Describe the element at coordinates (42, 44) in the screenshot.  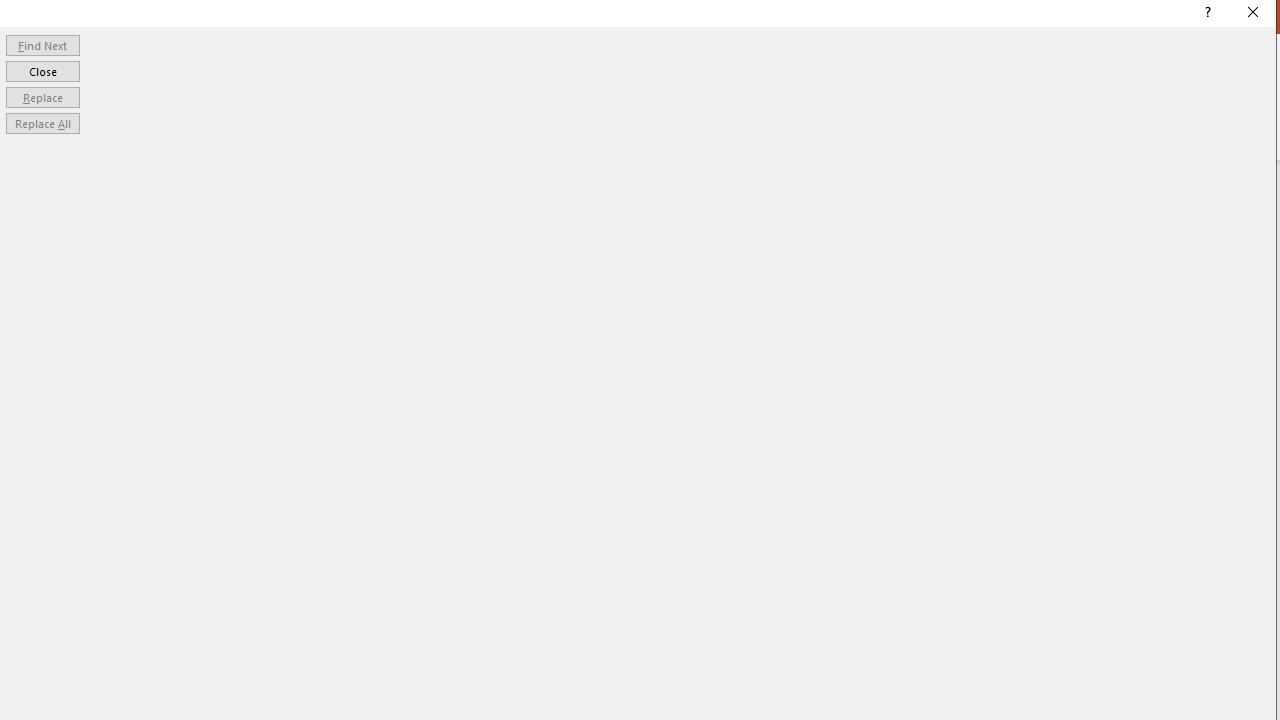
I see `Find Next` at that location.